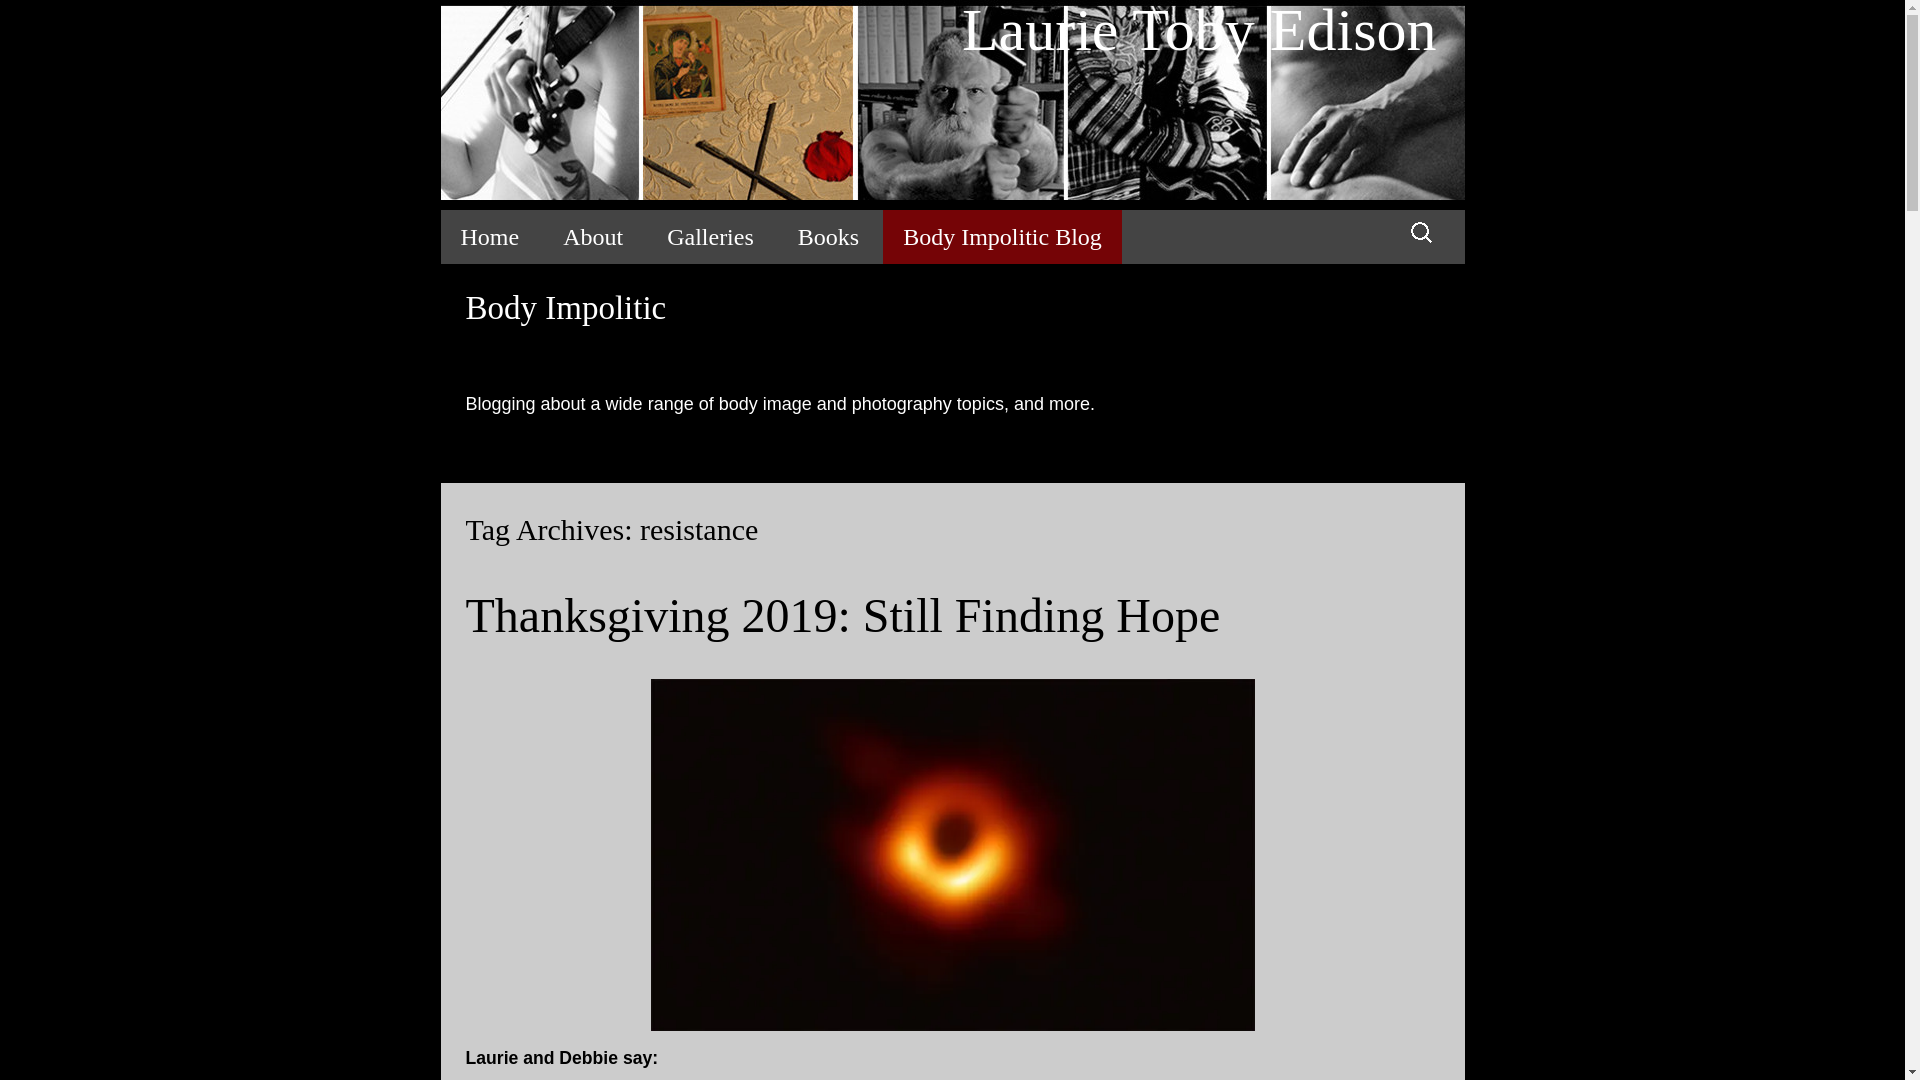  What do you see at coordinates (828, 236) in the screenshot?
I see `Books` at bounding box center [828, 236].